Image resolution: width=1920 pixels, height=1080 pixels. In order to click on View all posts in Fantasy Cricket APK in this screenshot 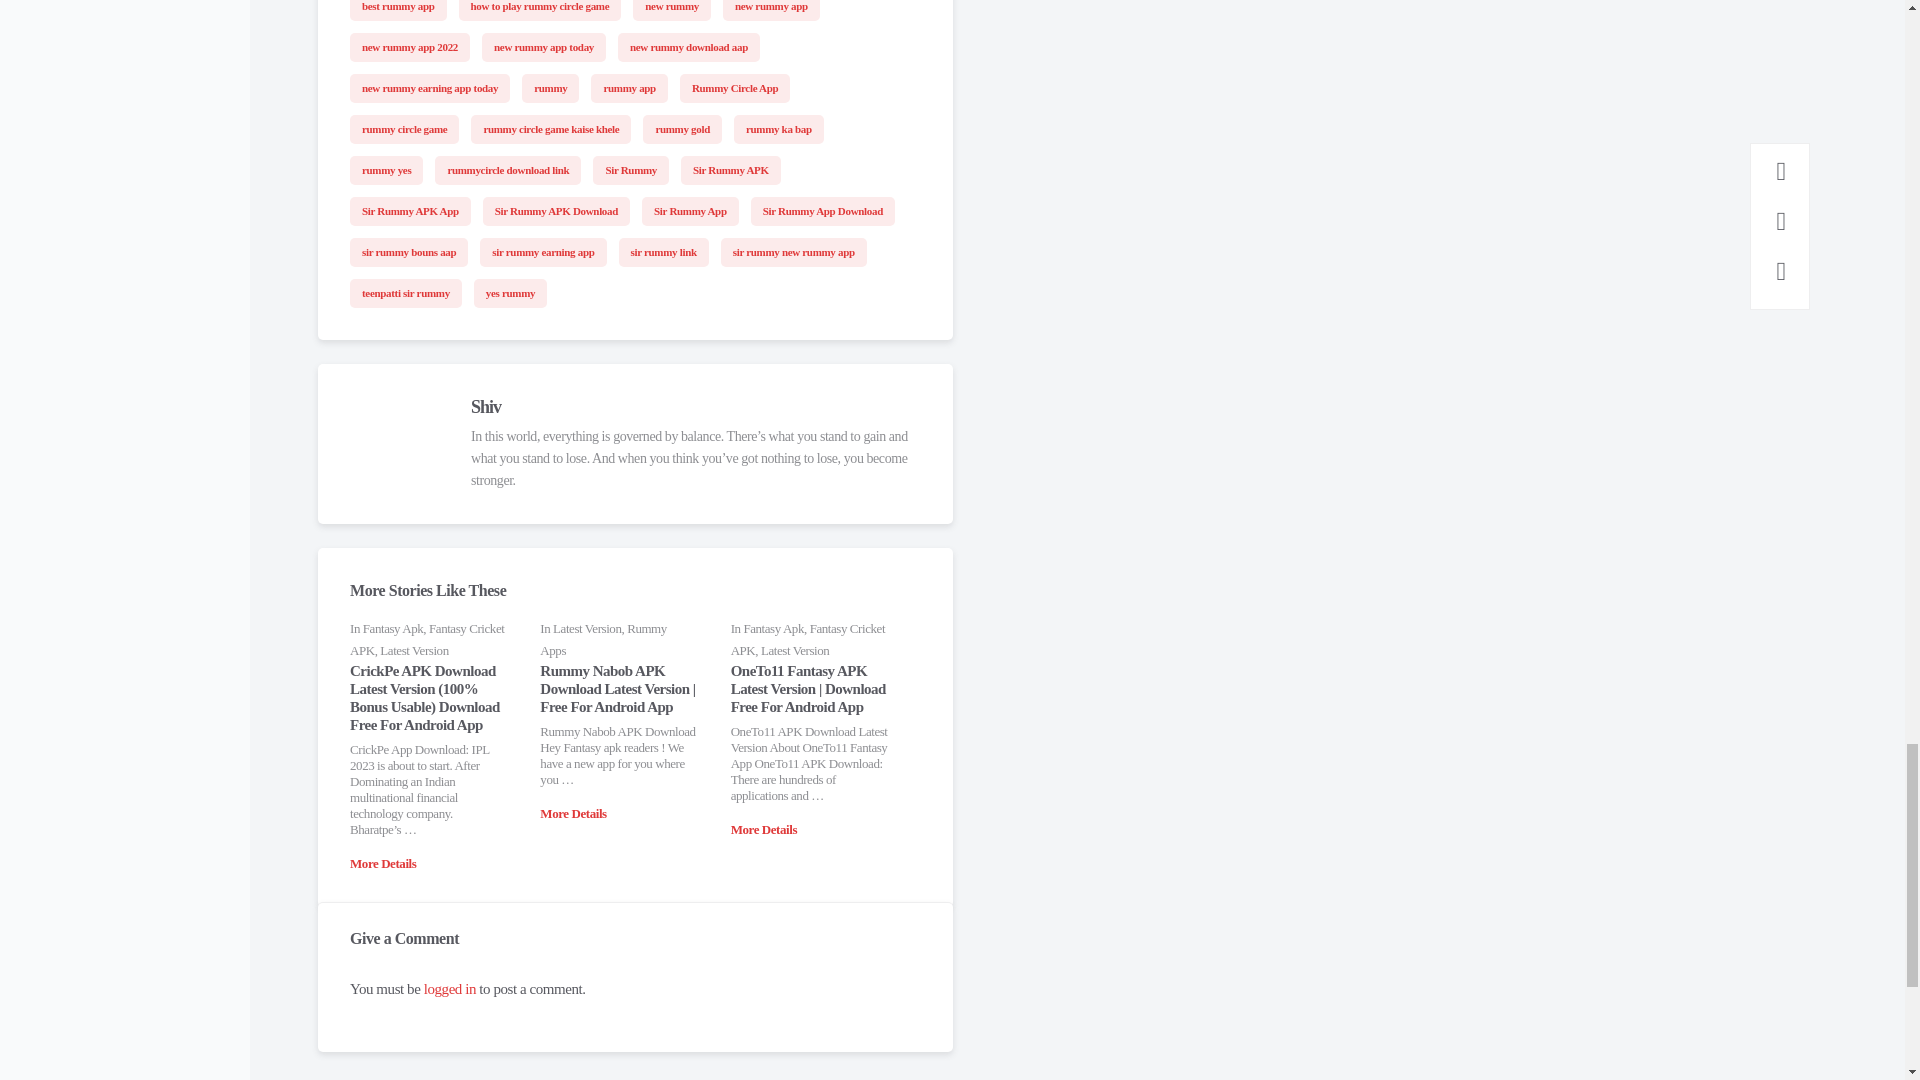, I will do `click(426, 639)`.